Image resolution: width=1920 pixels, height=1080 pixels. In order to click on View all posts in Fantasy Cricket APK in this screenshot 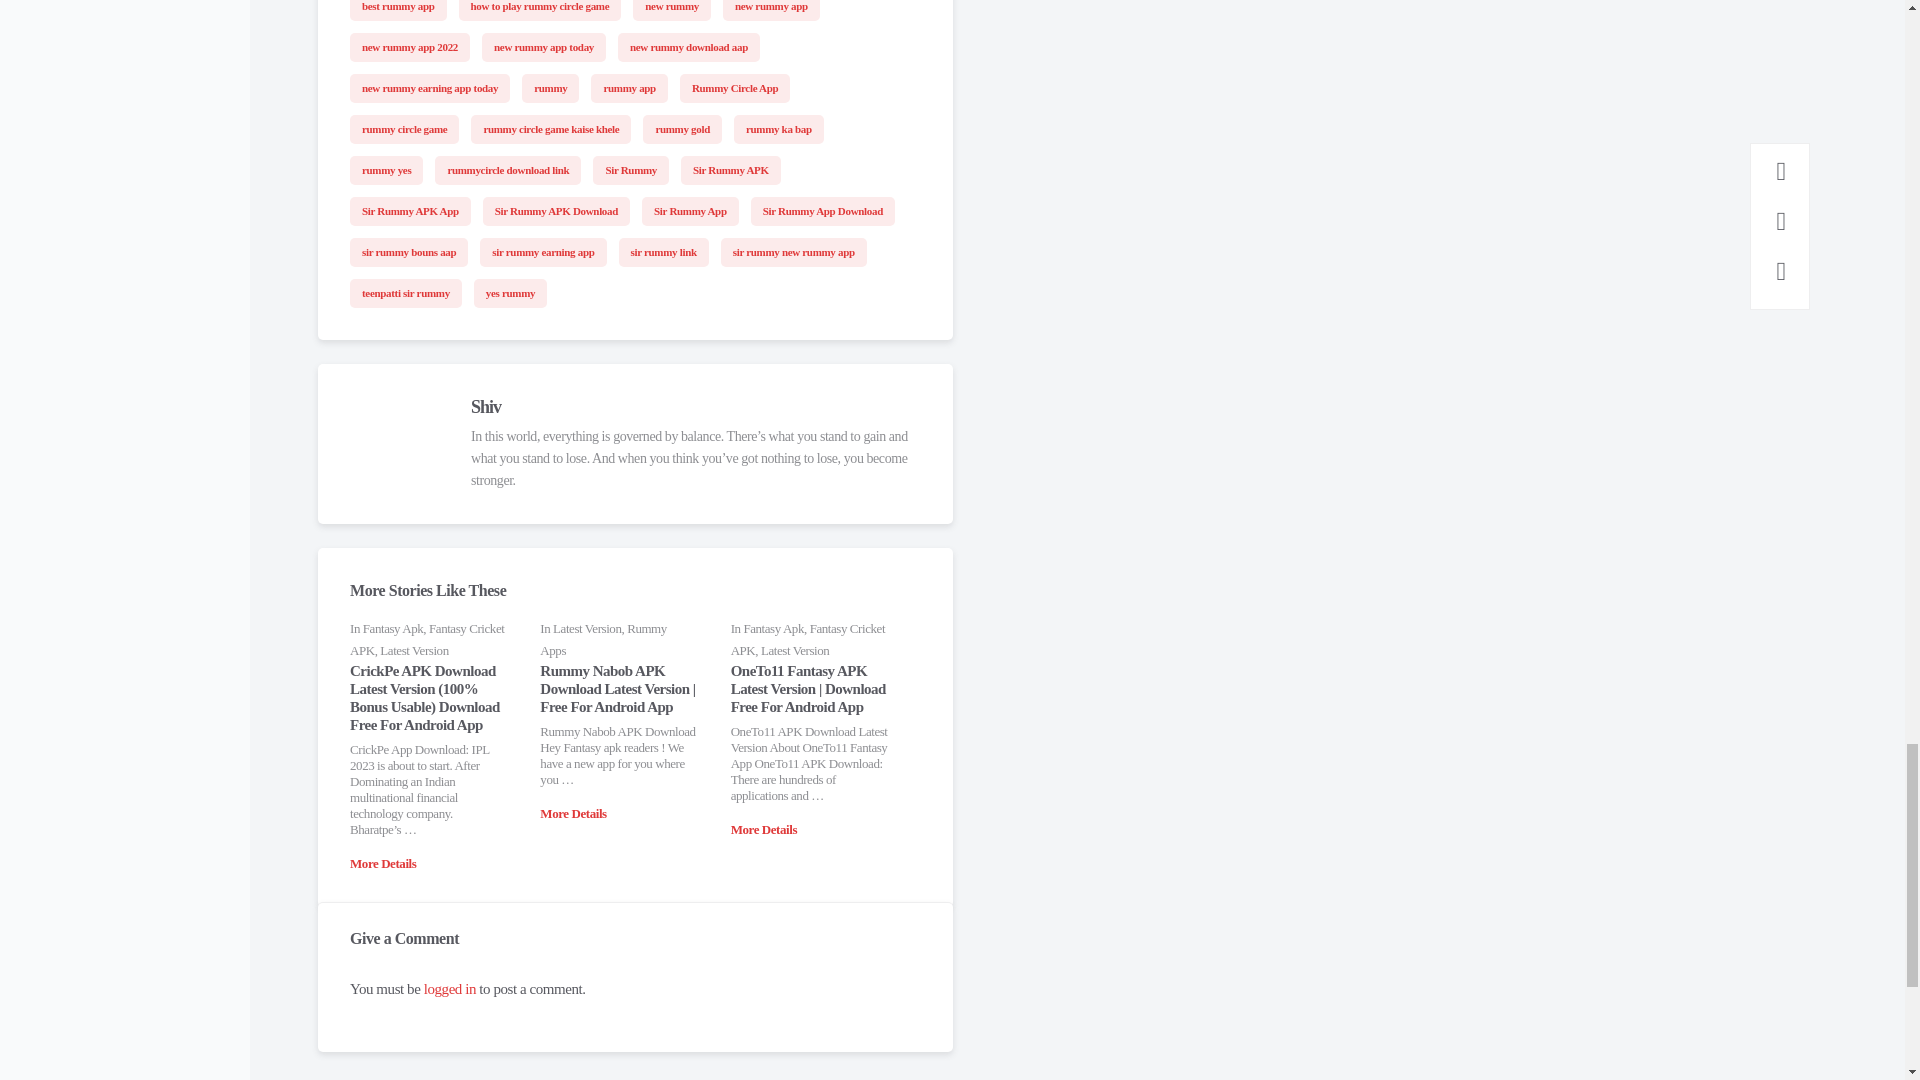, I will do `click(426, 639)`.